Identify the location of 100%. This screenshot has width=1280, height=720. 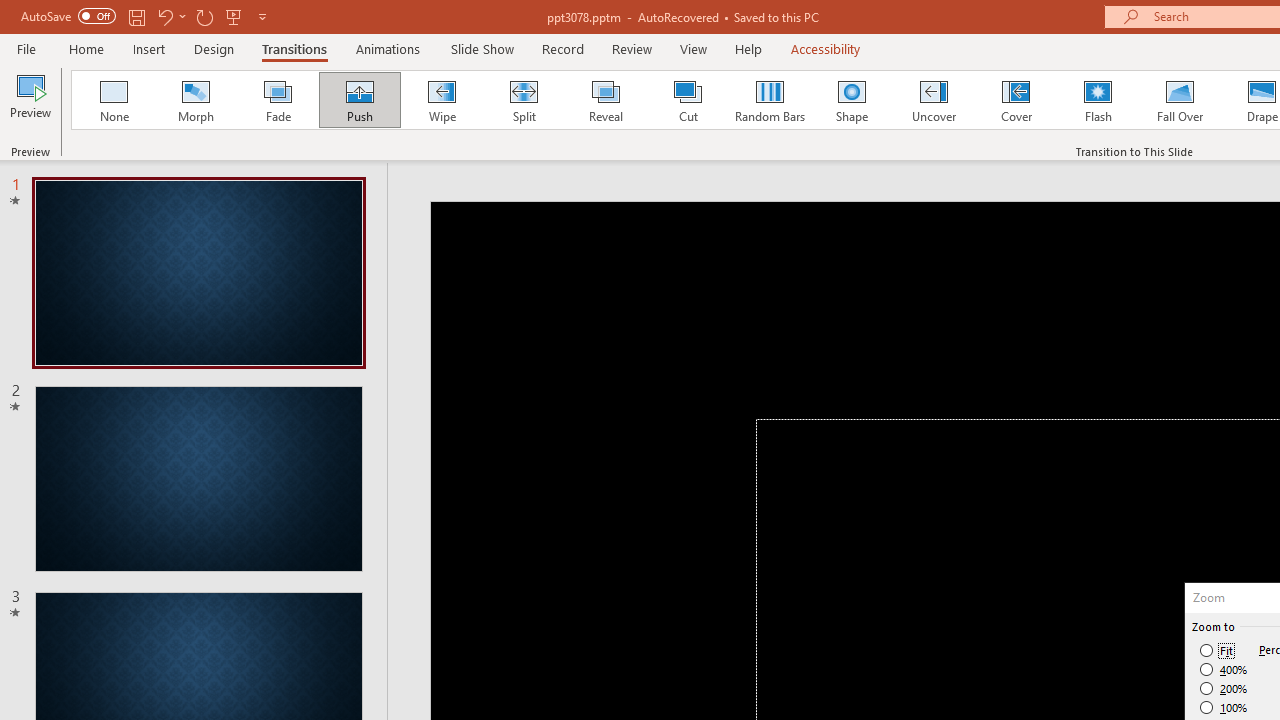
(1224, 707).